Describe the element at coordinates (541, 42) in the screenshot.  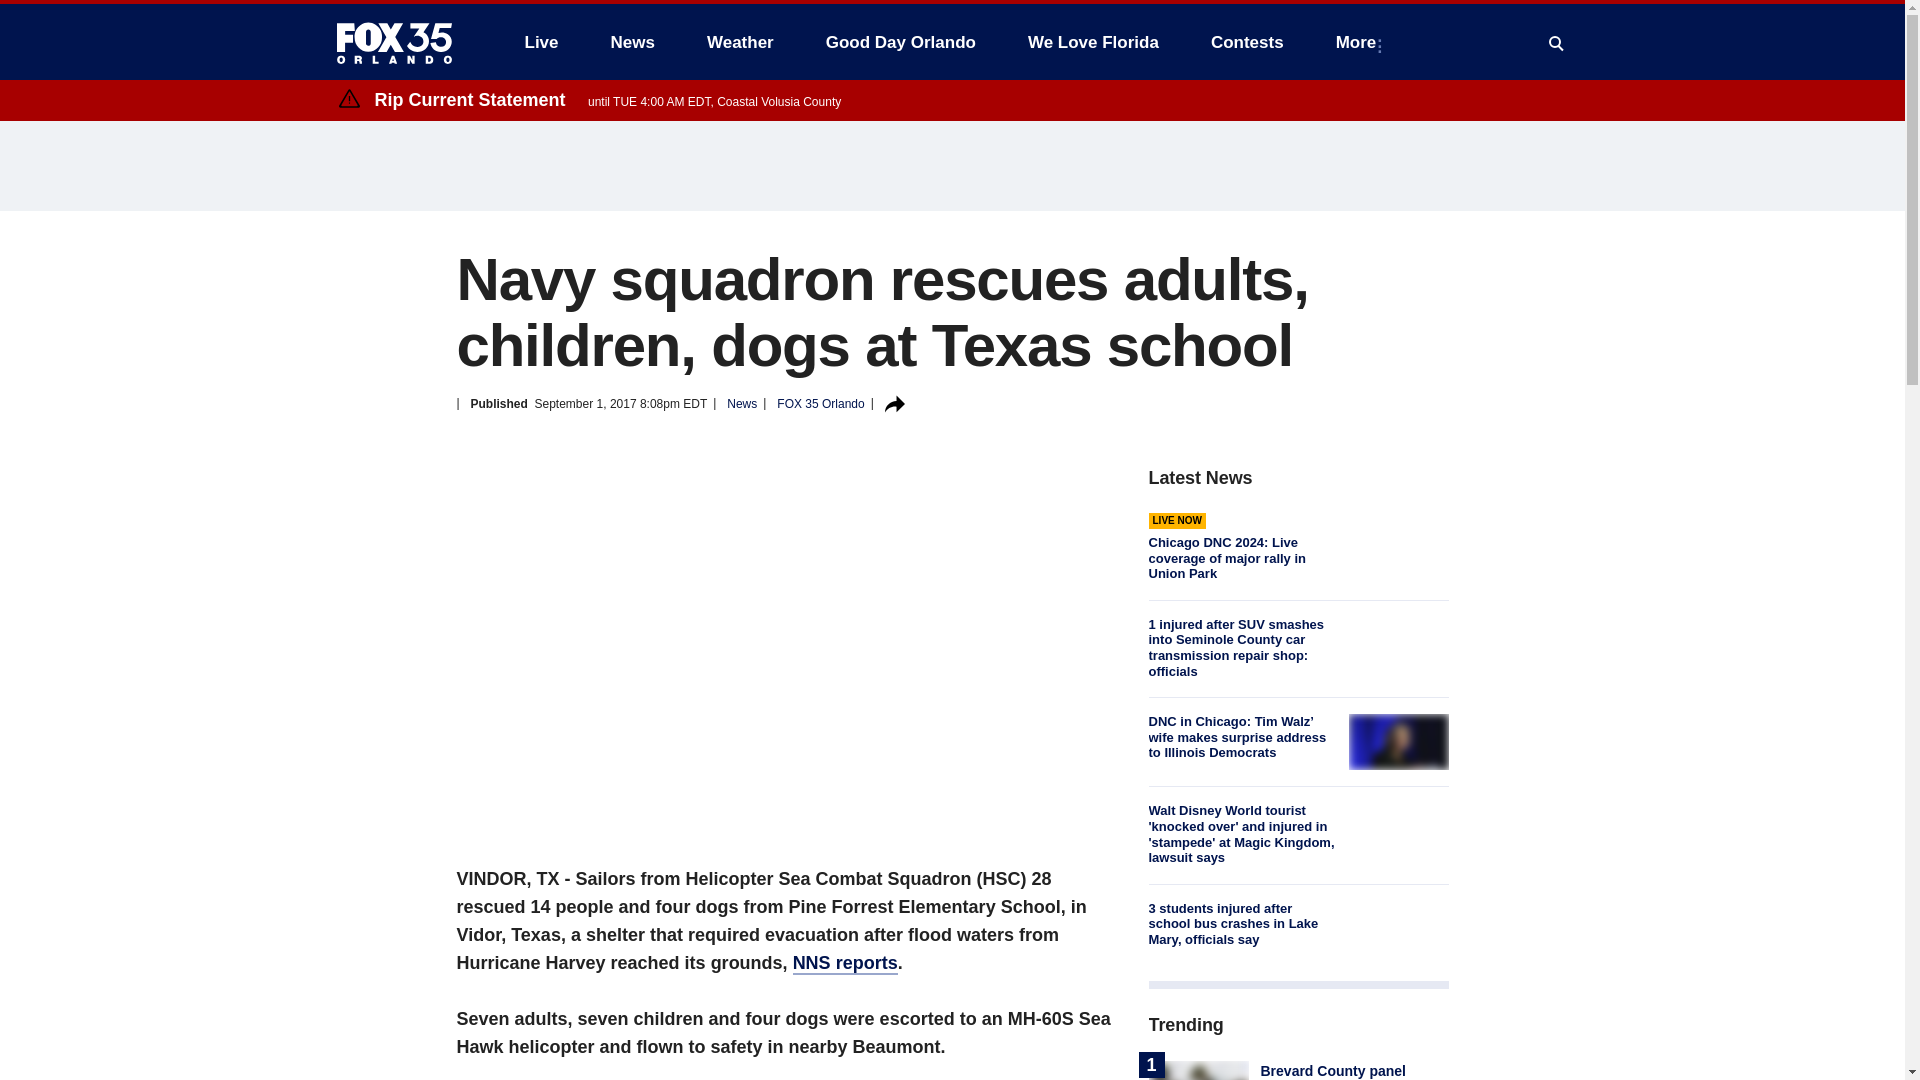
I see `Live` at that location.